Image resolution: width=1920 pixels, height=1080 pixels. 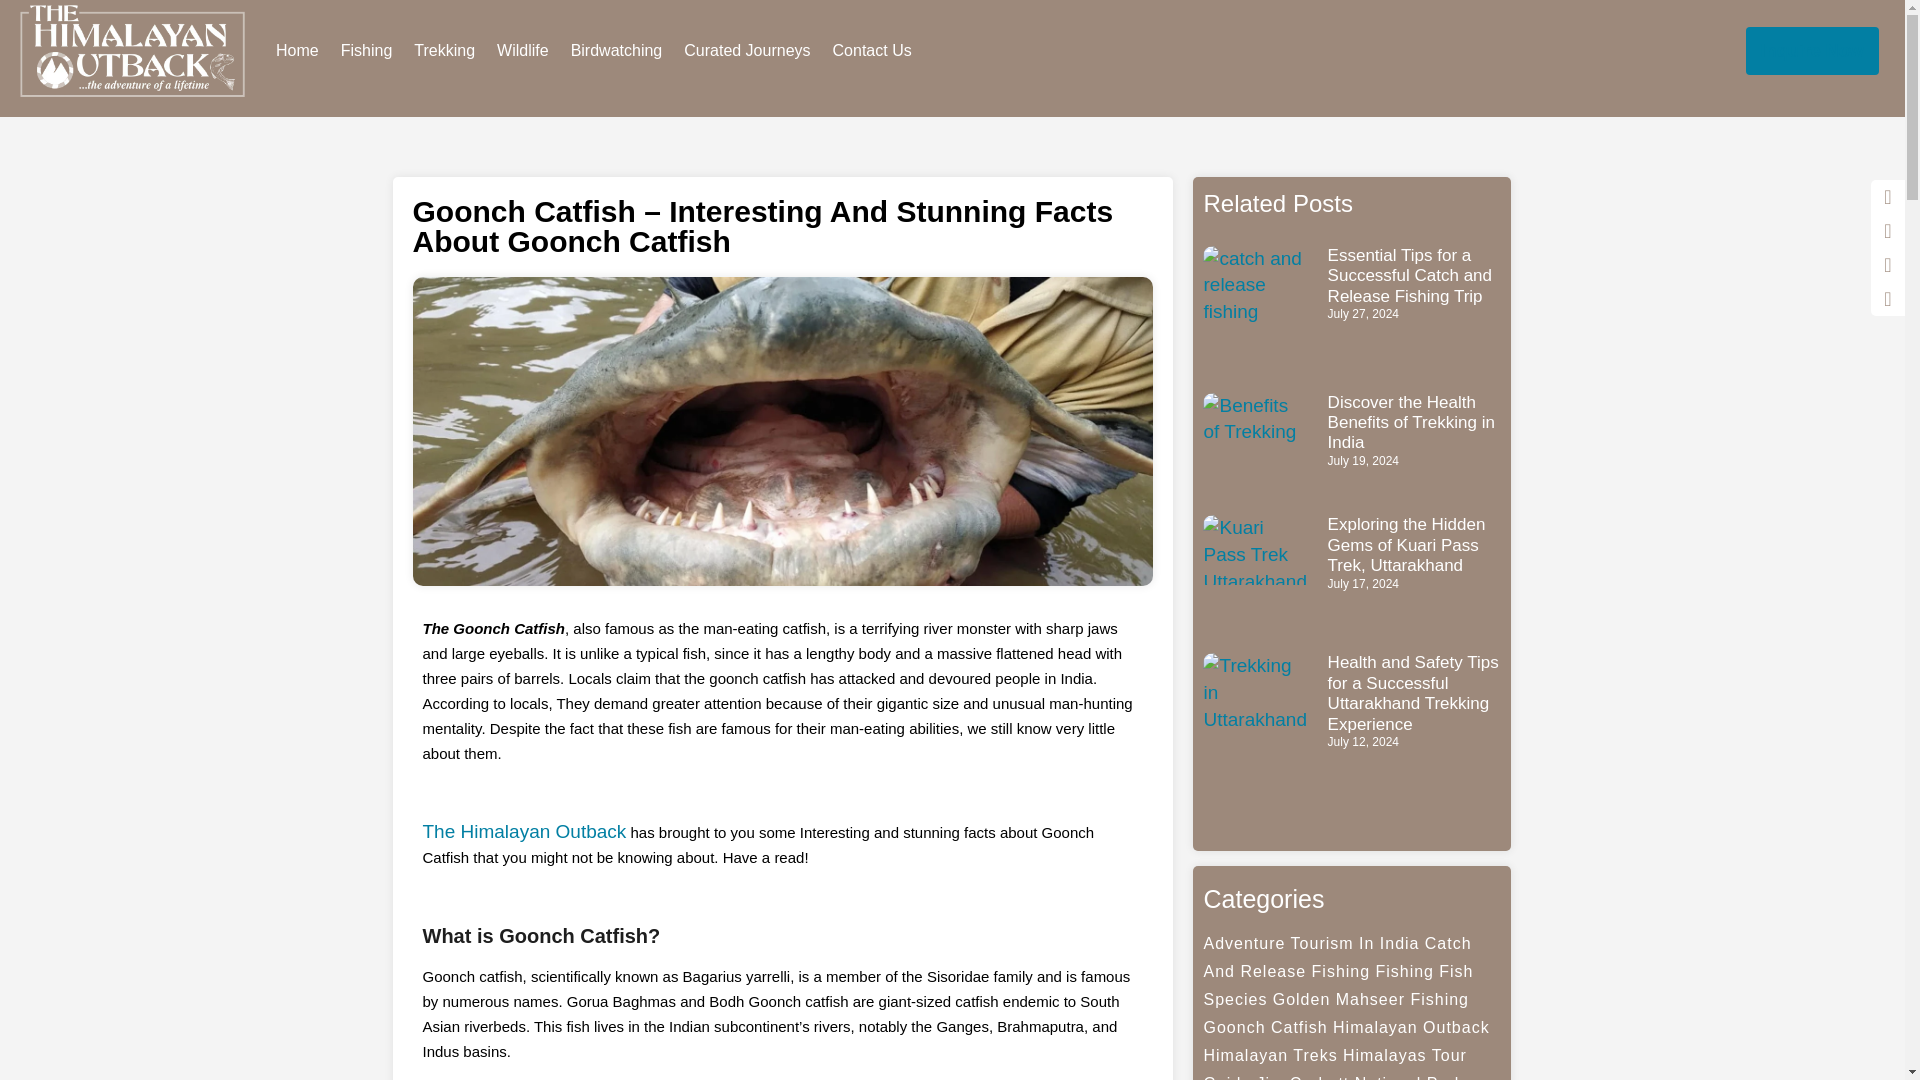 What do you see at coordinates (616, 51) in the screenshot?
I see `Birdwatching` at bounding box center [616, 51].